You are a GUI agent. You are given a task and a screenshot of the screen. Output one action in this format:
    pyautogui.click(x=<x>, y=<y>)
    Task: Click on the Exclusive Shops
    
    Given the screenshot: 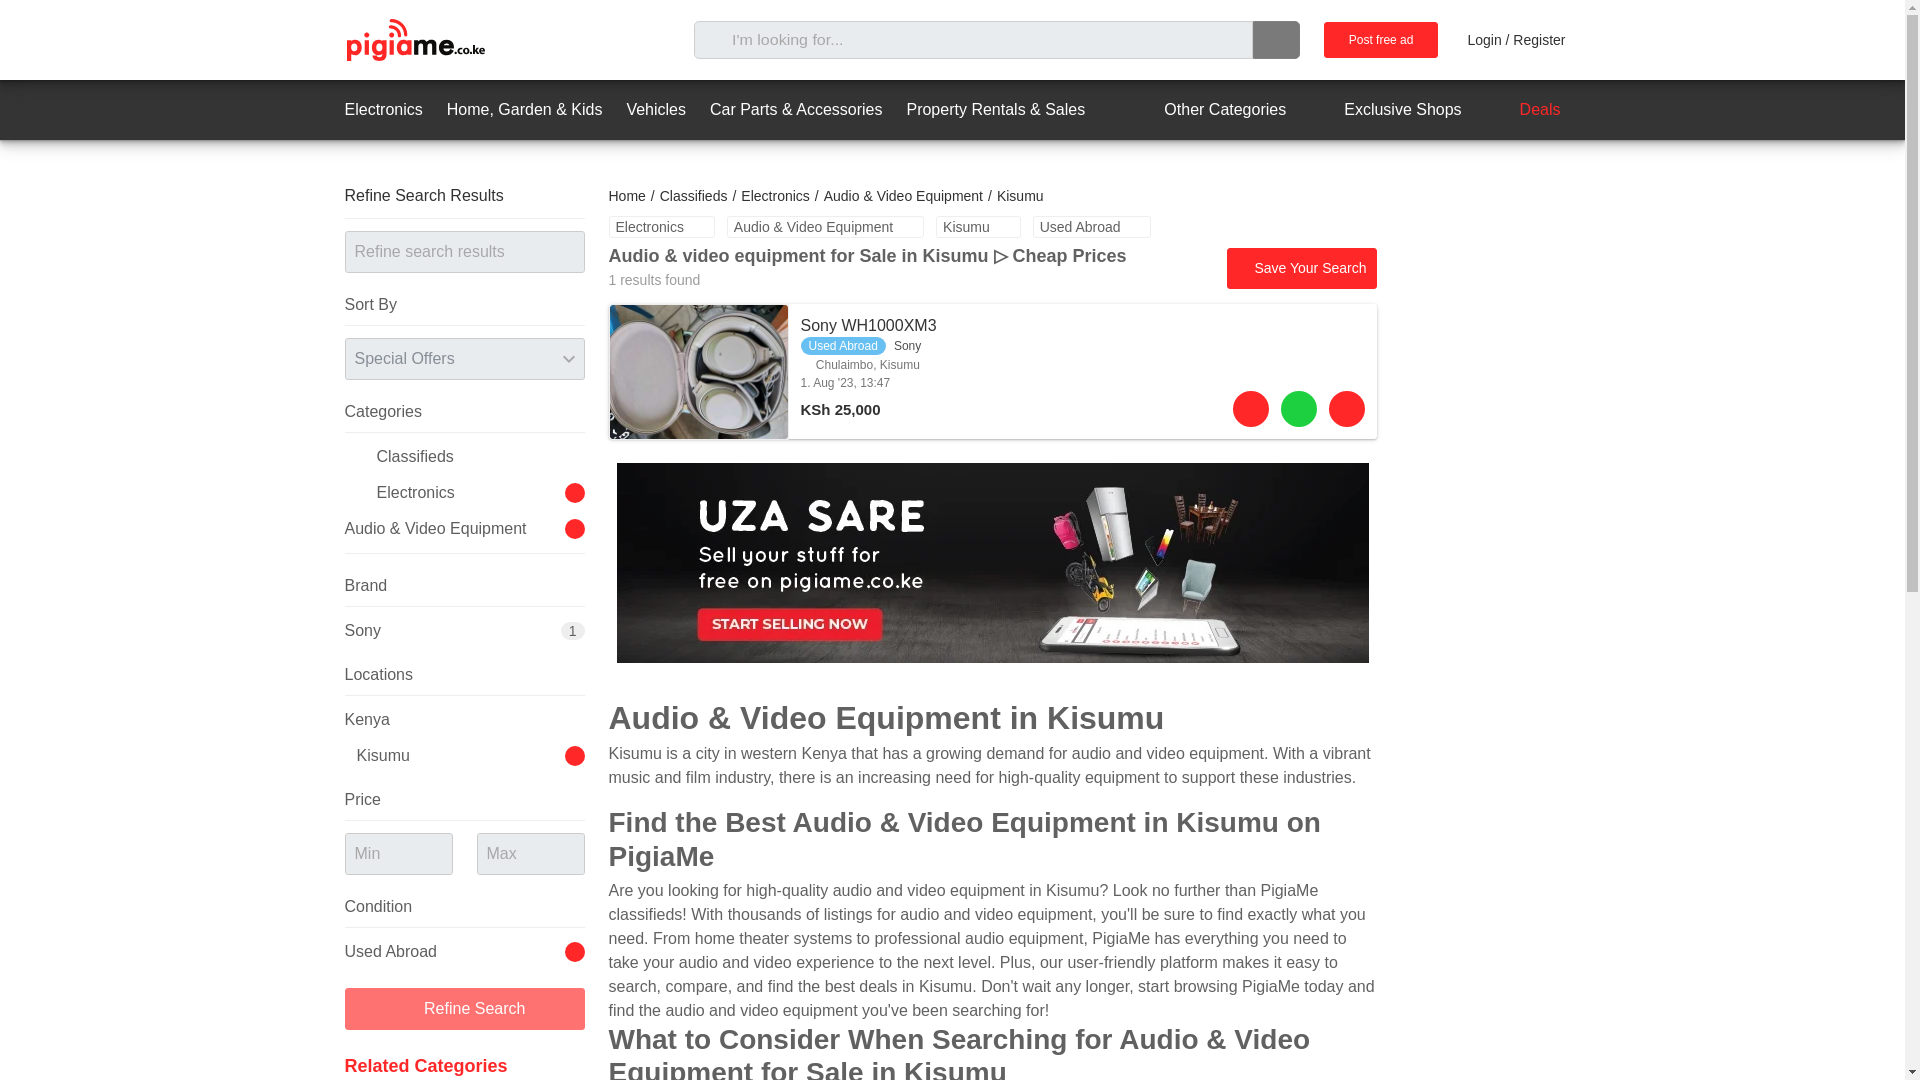 What is the action you would take?
    pyautogui.click(x=1384, y=110)
    